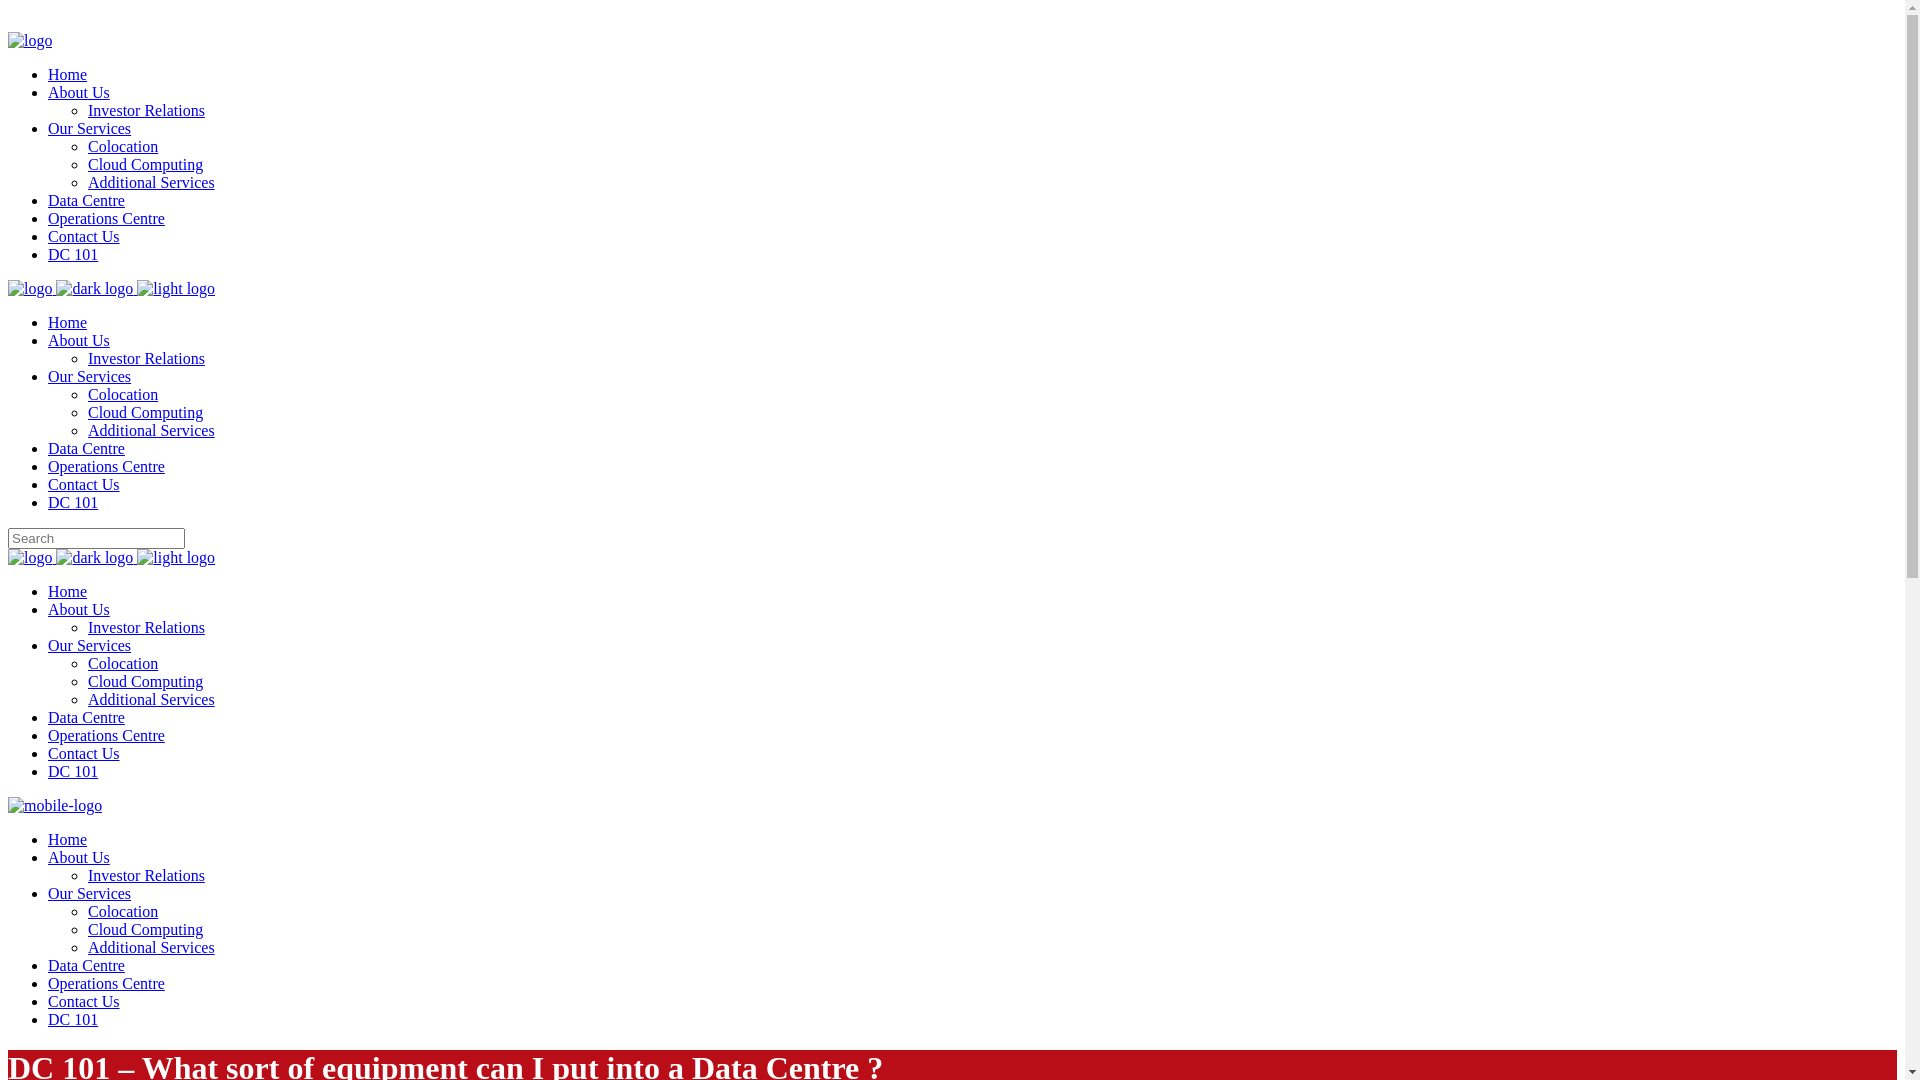 Image resolution: width=1920 pixels, height=1080 pixels. What do you see at coordinates (146, 682) in the screenshot?
I see `Cloud Computing` at bounding box center [146, 682].